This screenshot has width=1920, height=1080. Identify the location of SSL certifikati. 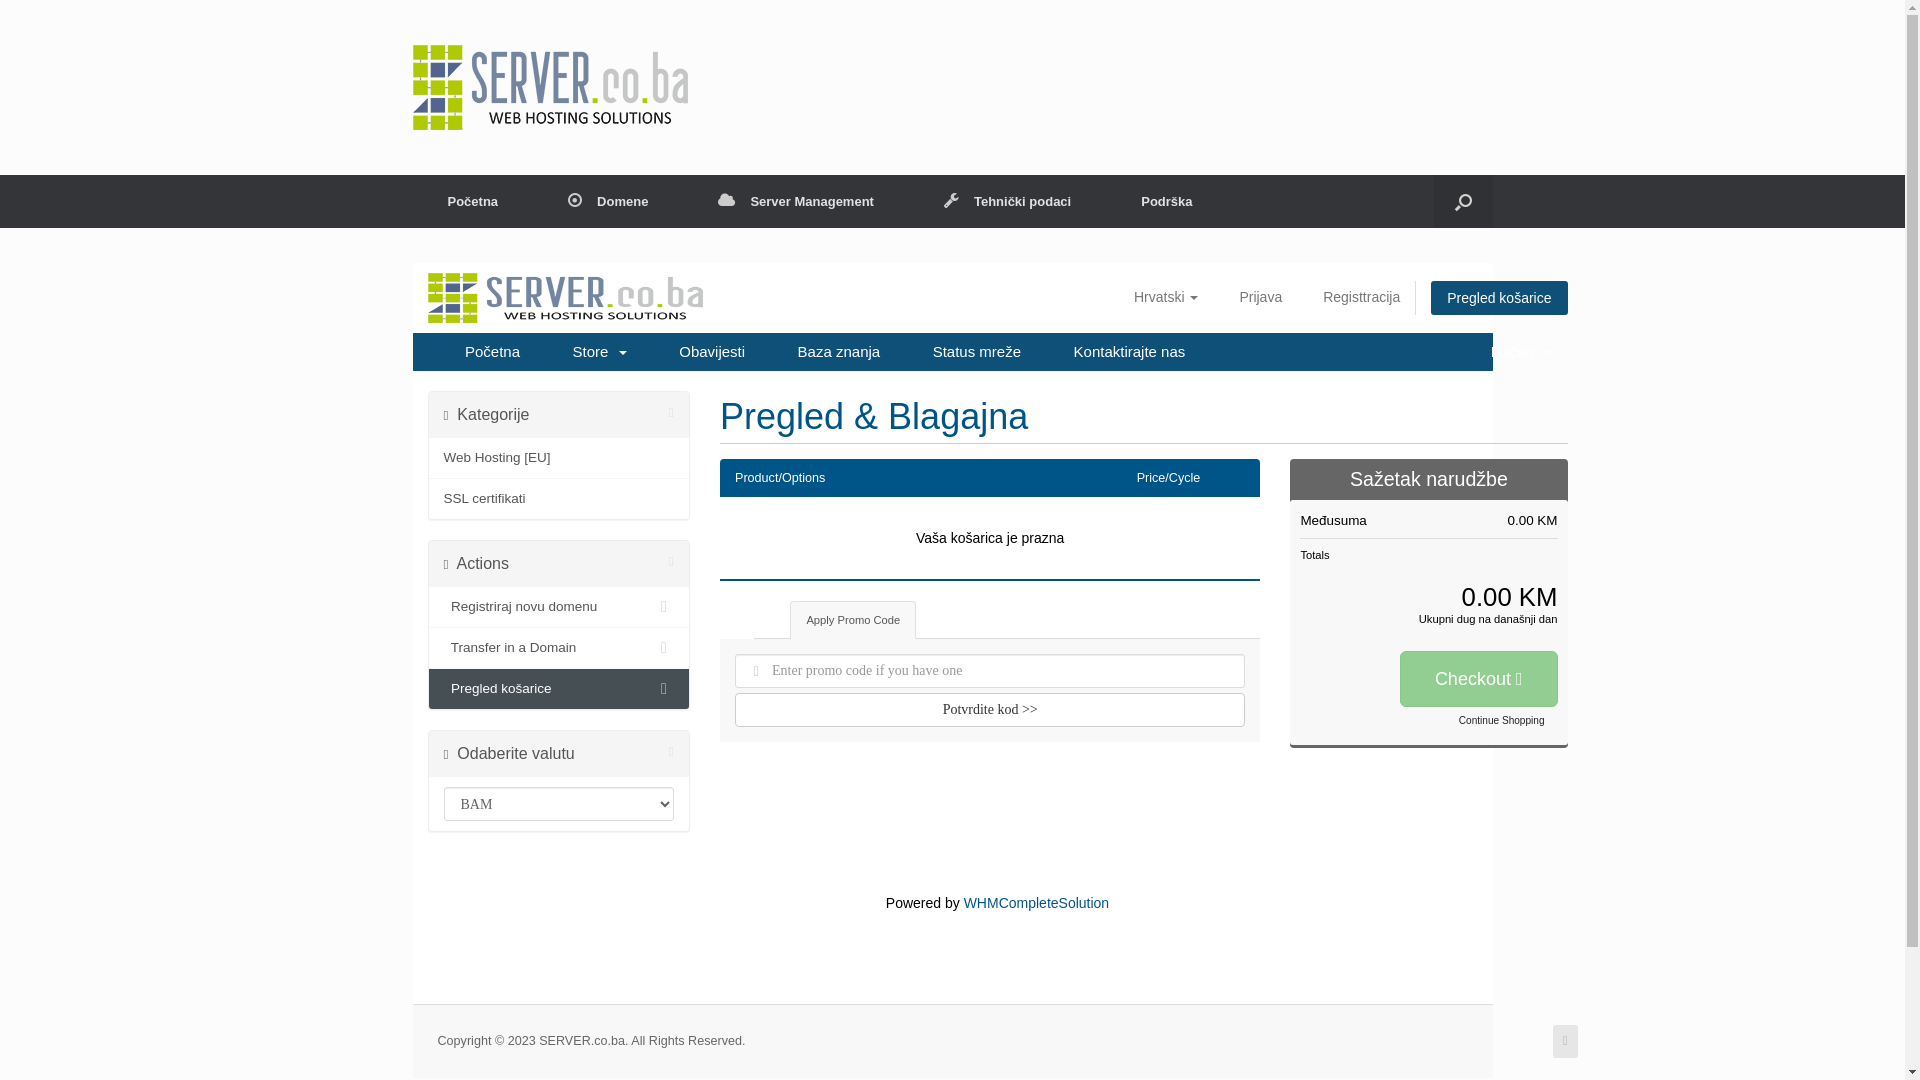
(558, 499).